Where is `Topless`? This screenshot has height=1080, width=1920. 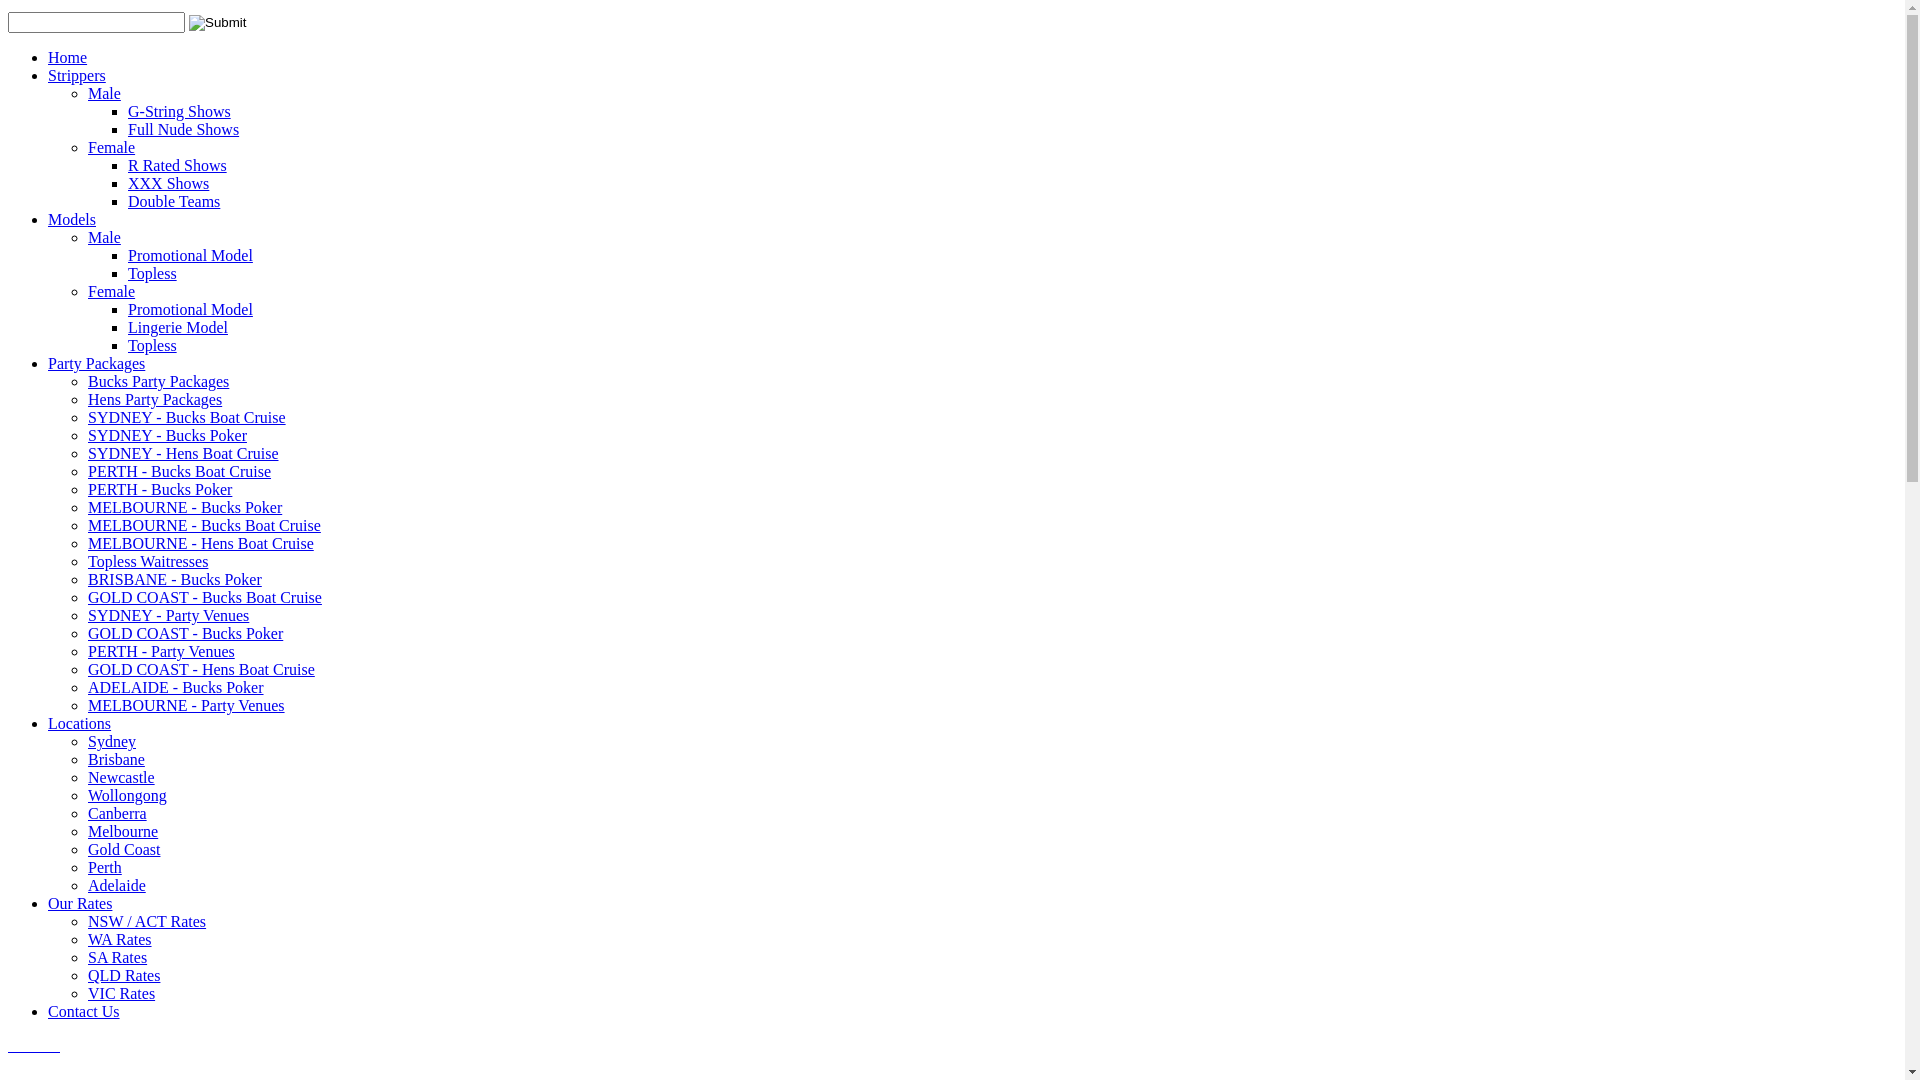 Topless is located at coordinates (152, 274).